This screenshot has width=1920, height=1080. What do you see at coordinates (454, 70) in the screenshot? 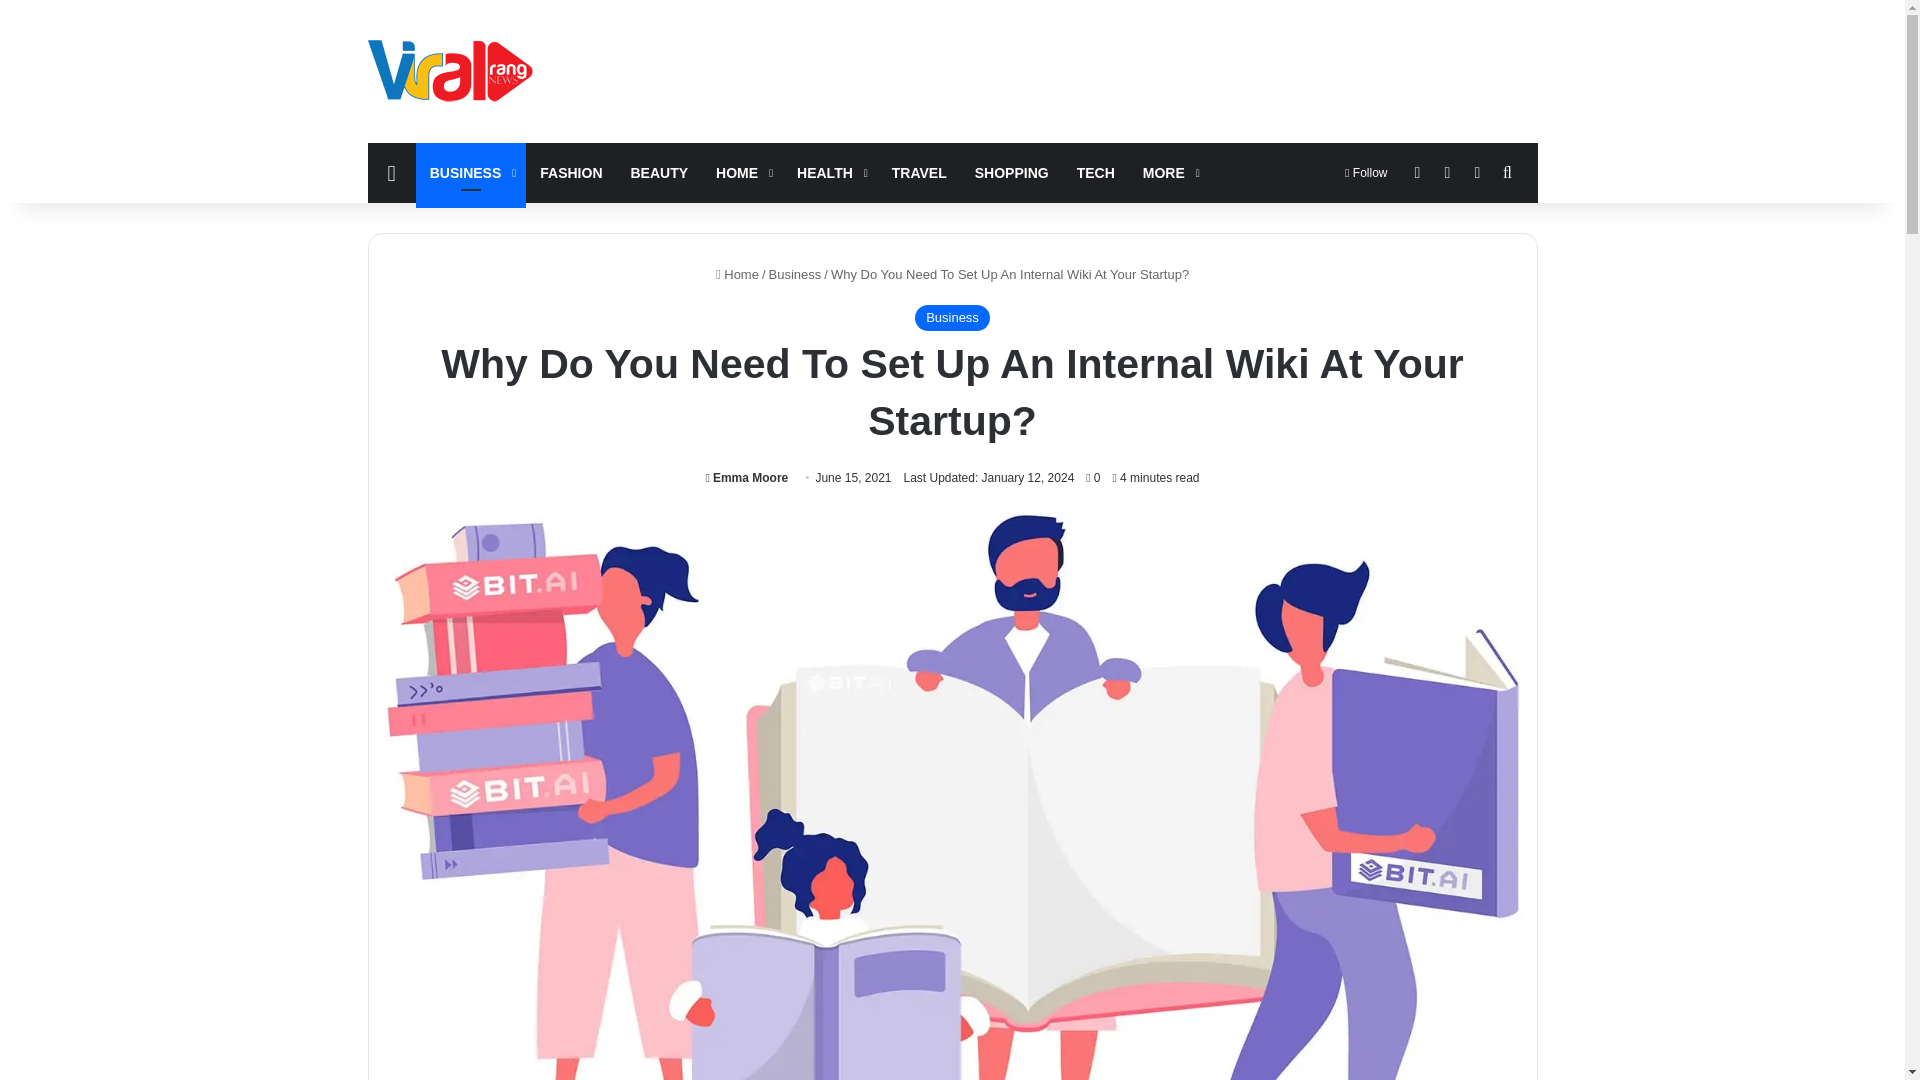
I see `Viral Rang` at bounding box center [454, 70].